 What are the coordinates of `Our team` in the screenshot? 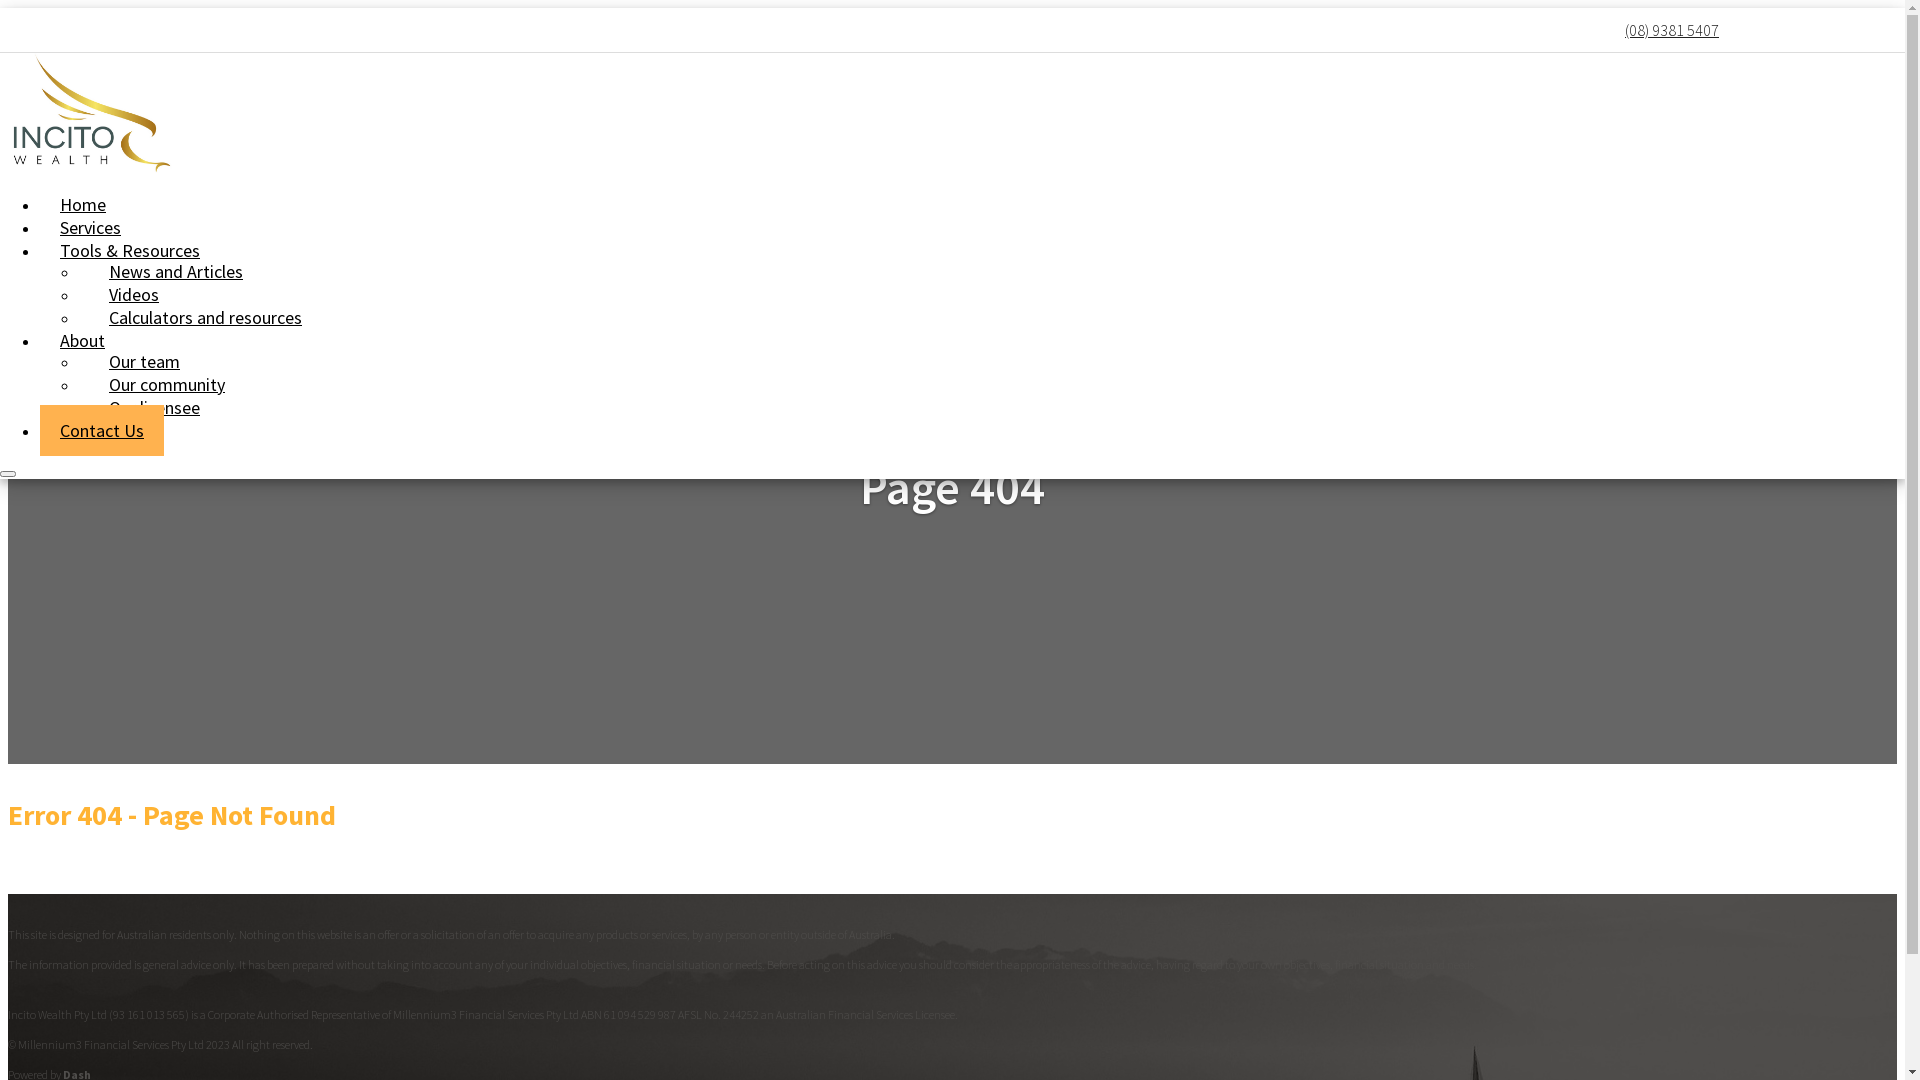 It's located at (144, 362).